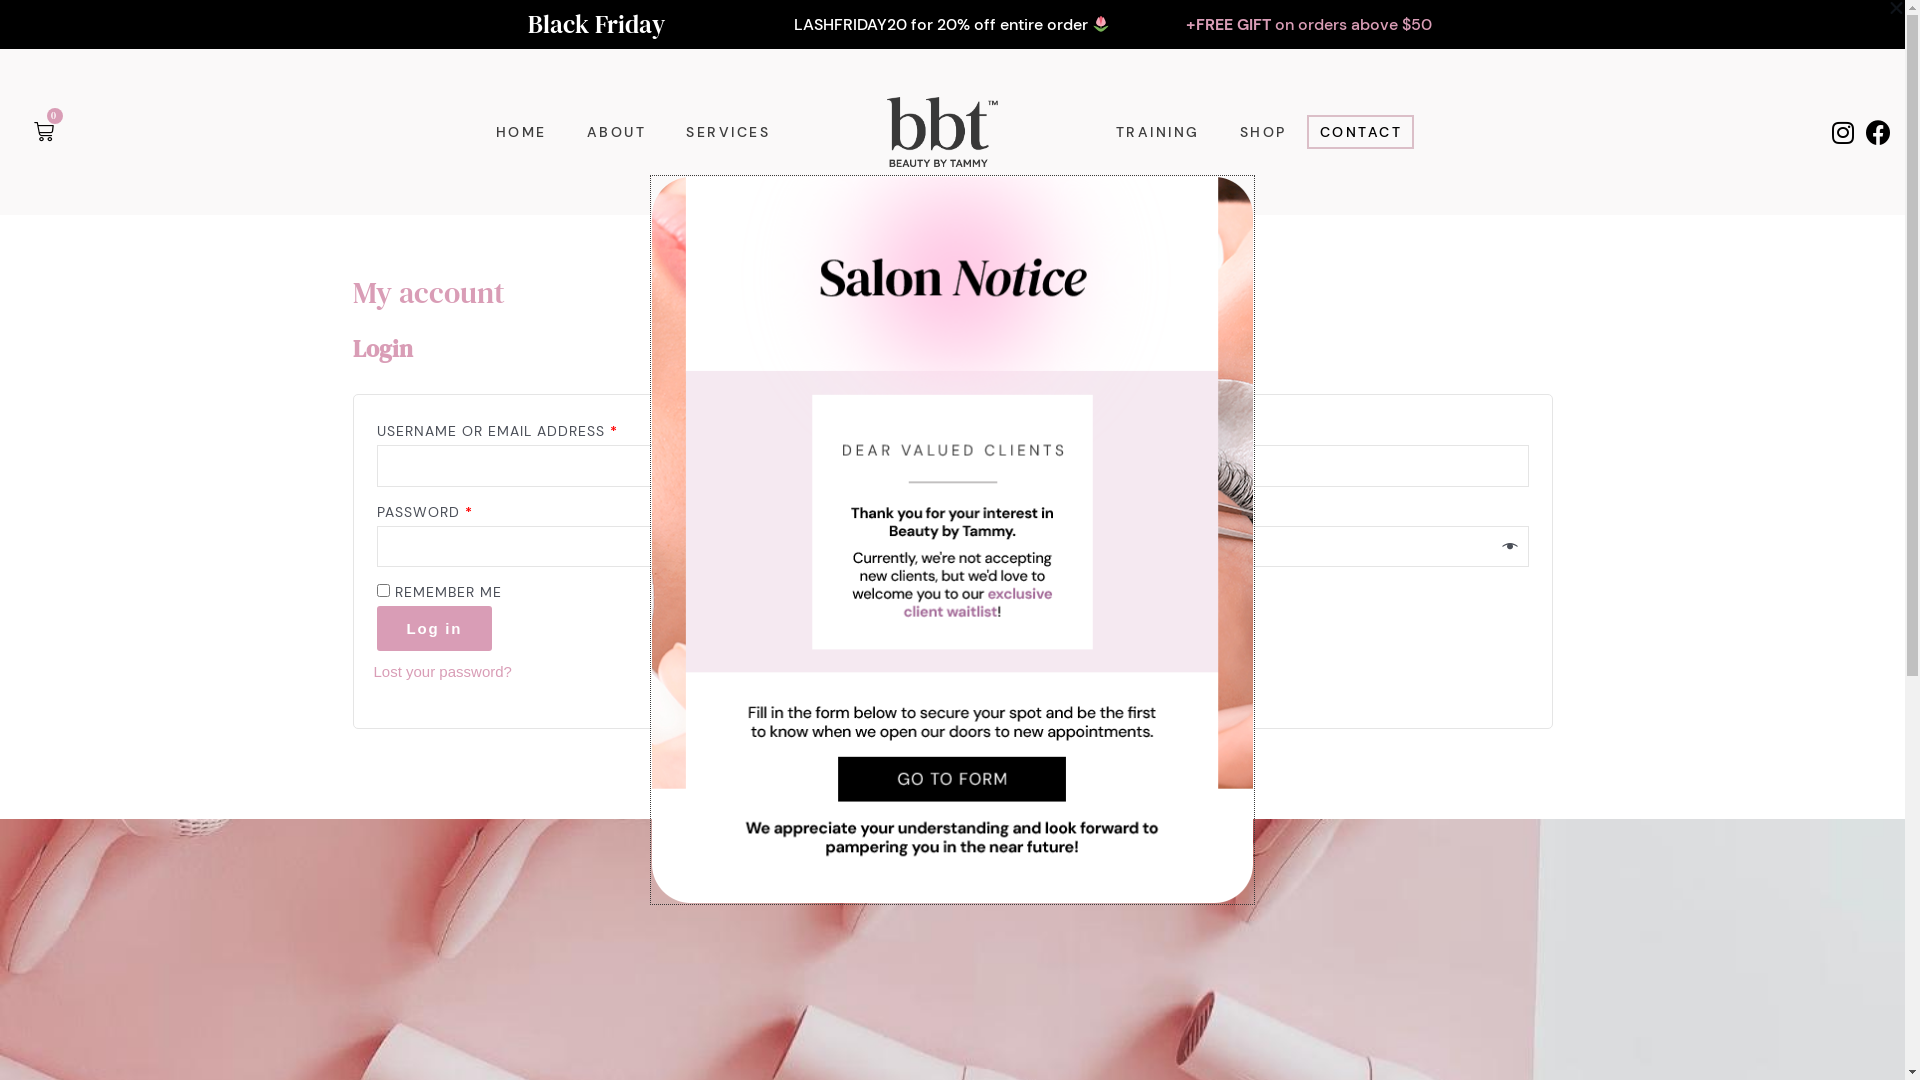  What do you see at coordinates (1361, 132) in the screenshot?
I see `CONTACT` at bounding box center [1361, 132].